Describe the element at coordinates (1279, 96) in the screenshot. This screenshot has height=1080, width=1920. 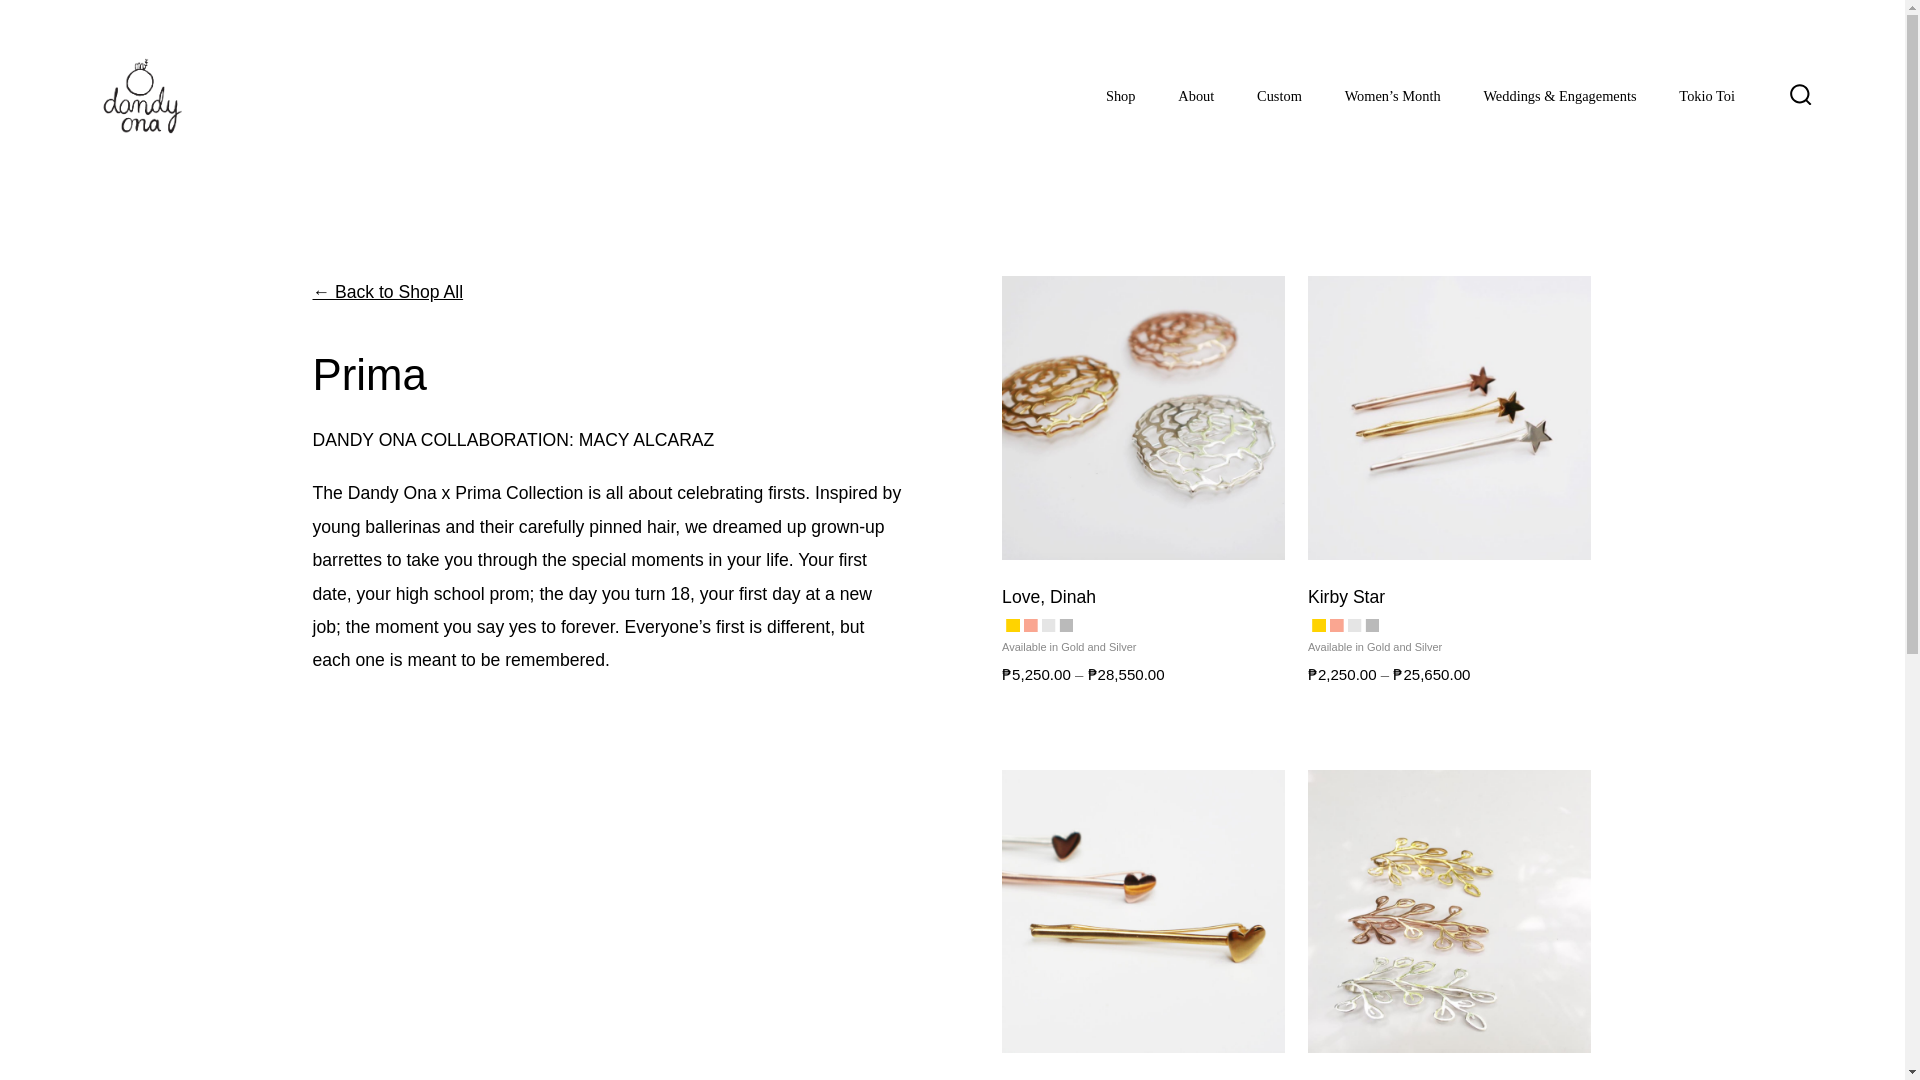
I see `Custom` at that location.